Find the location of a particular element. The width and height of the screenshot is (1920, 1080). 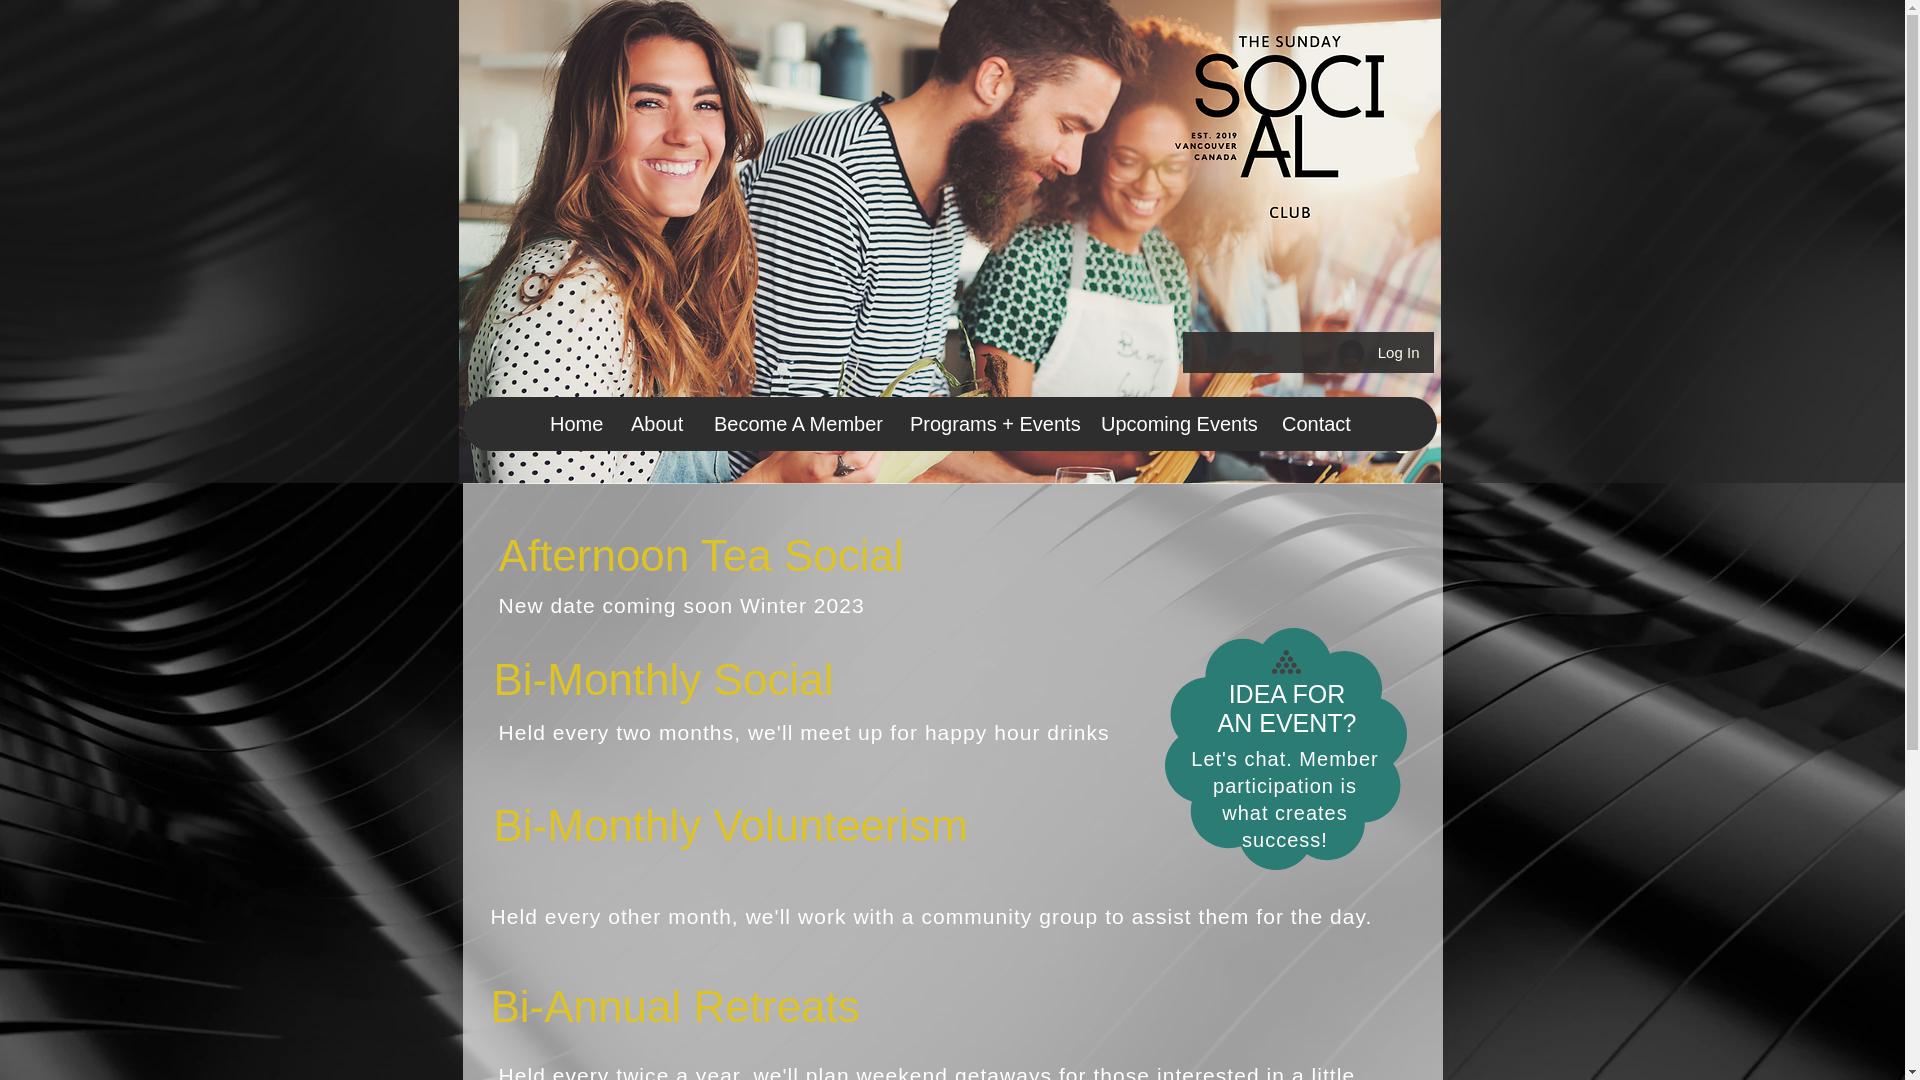

Upcoming Events is located at coordinates (1174, 424).